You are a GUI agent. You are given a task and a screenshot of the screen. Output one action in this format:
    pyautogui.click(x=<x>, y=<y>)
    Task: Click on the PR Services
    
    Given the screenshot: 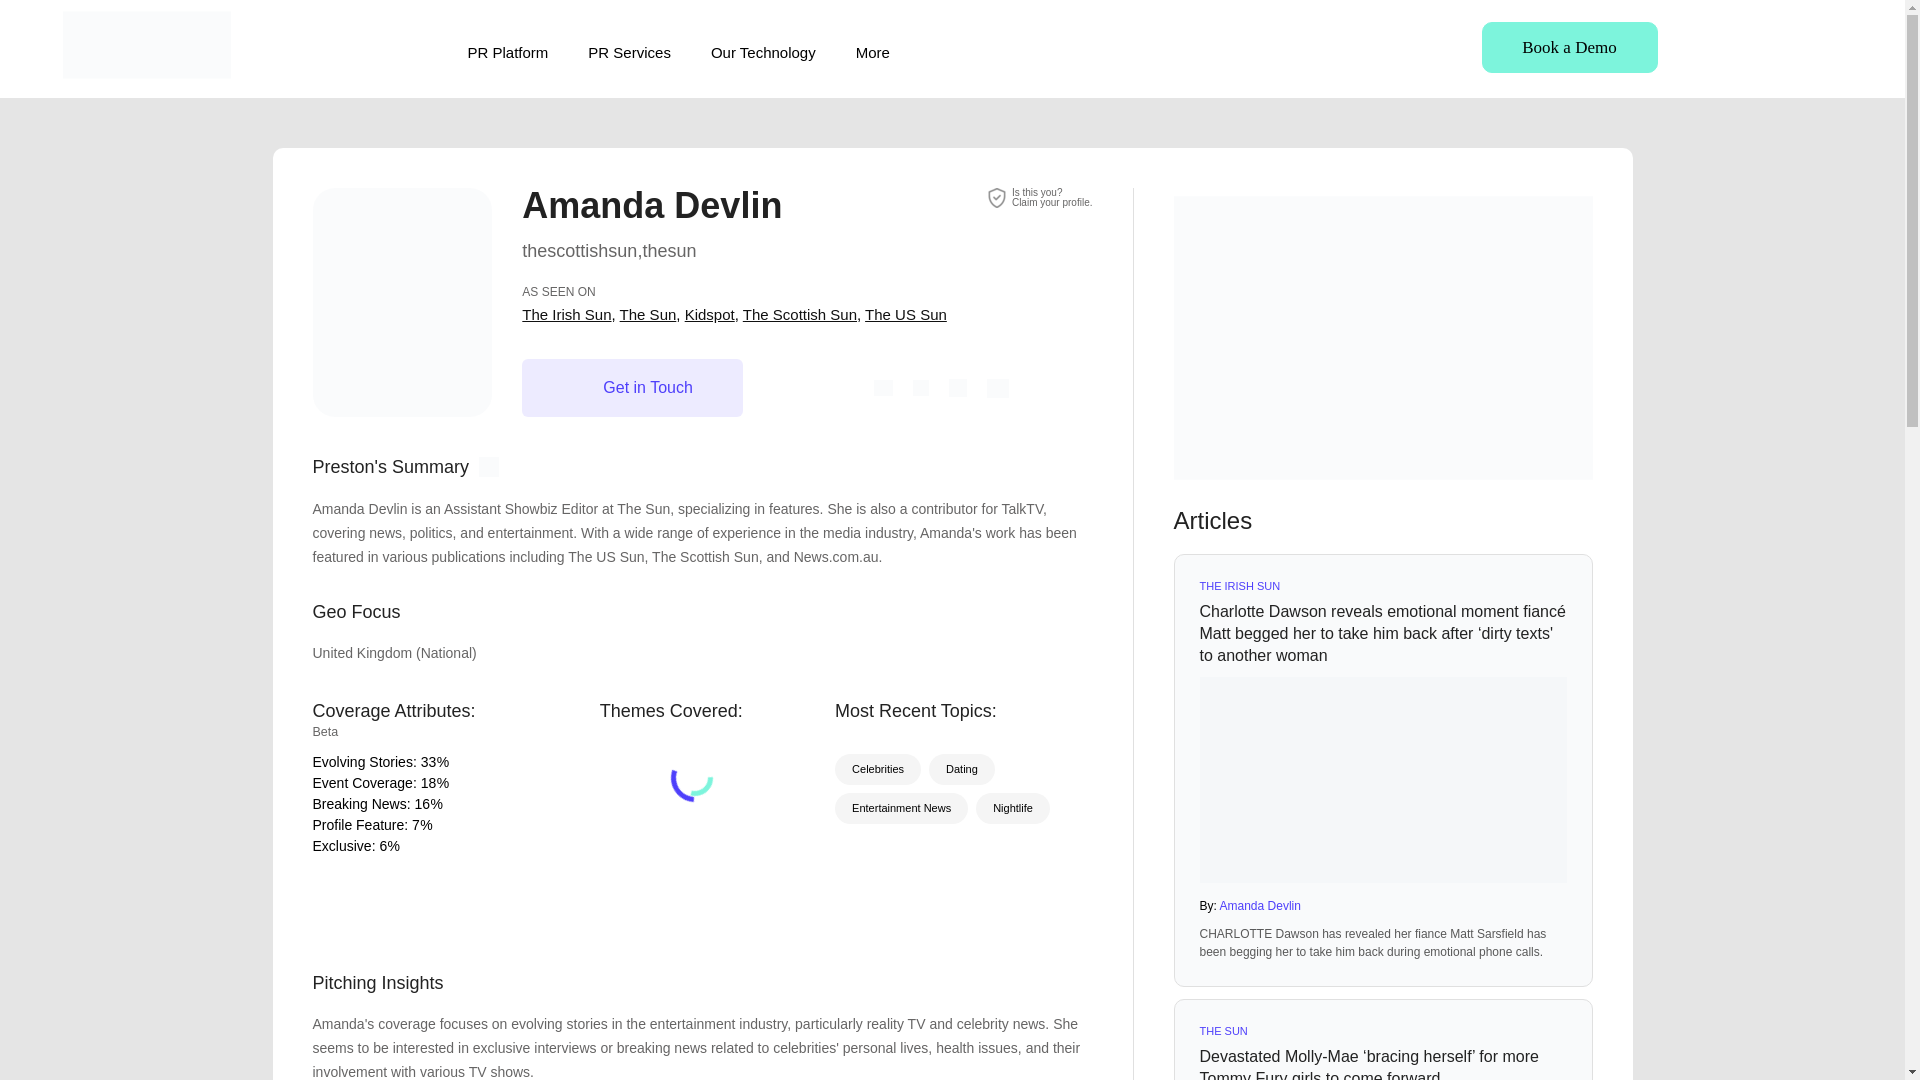 What is the action you would take?
    pyautogui.click(x=628, y=52)
    